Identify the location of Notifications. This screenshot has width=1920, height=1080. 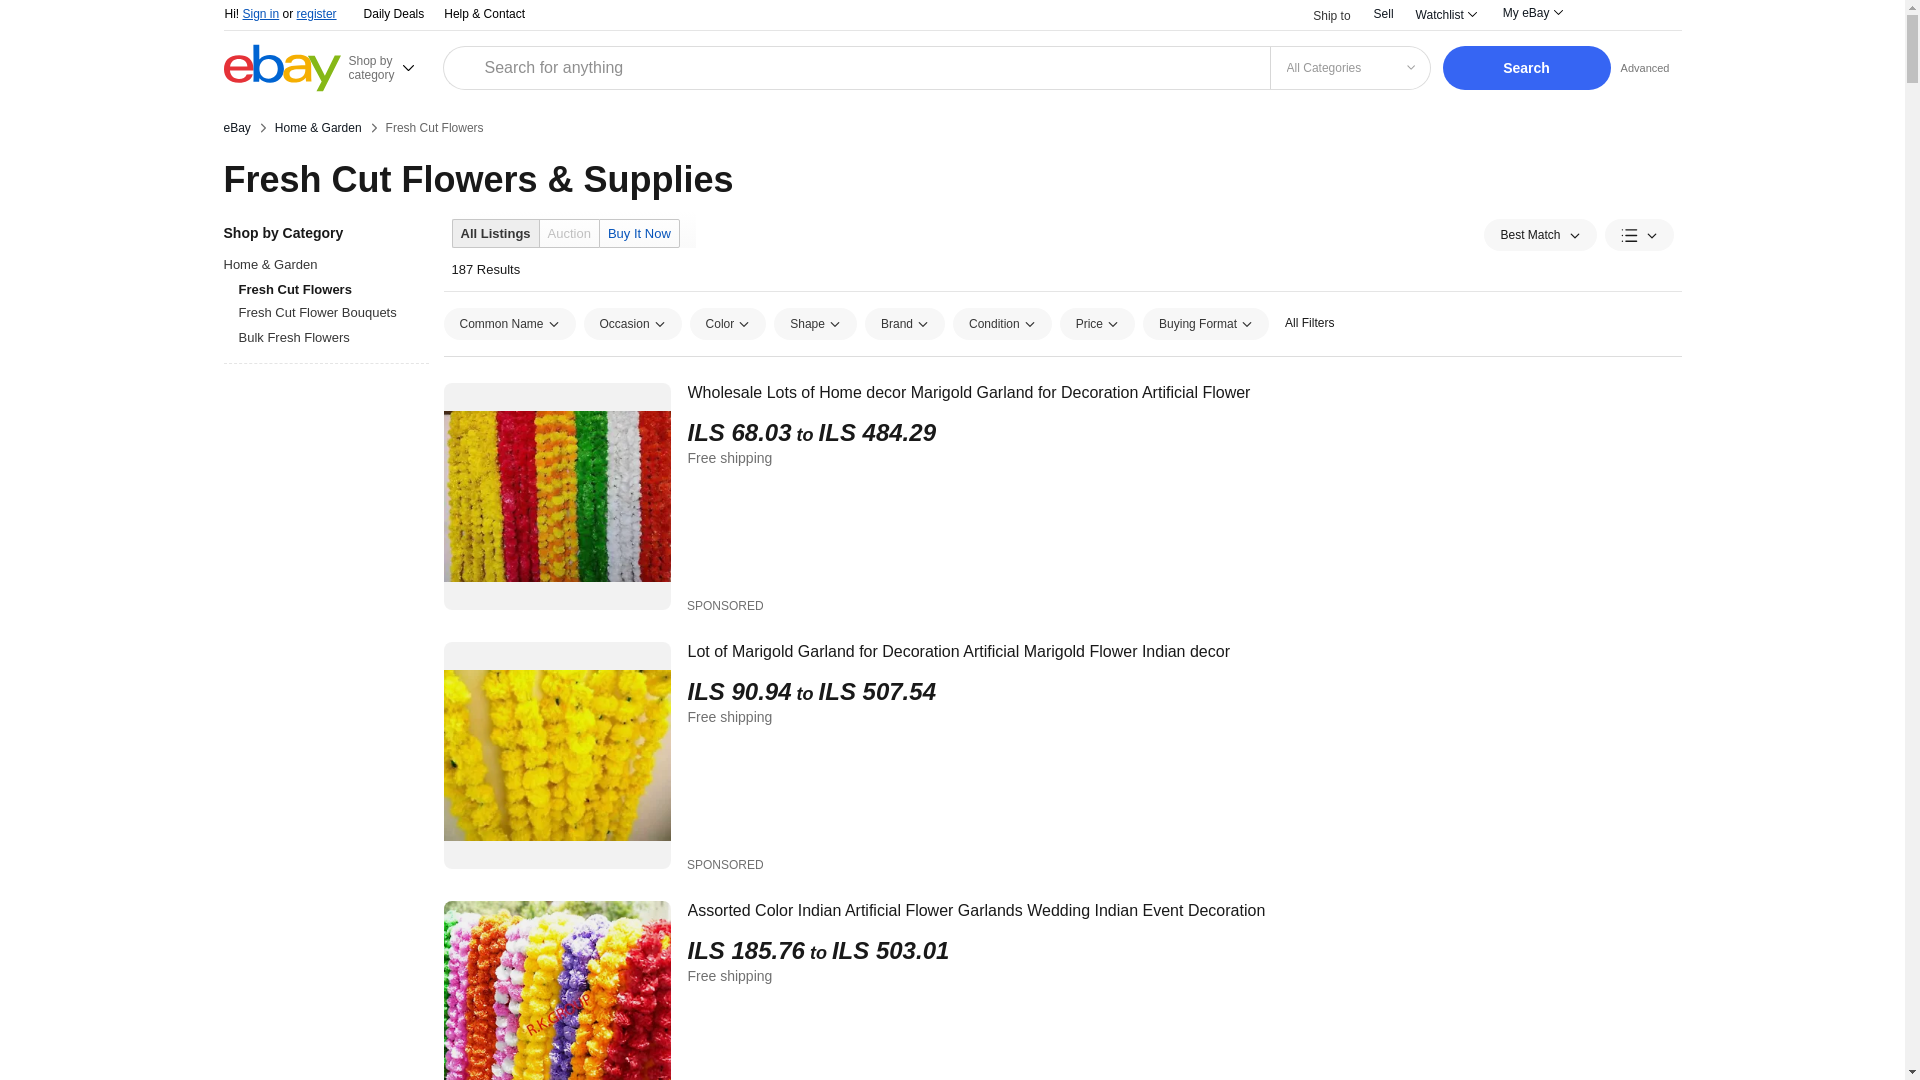
(1604, 16).